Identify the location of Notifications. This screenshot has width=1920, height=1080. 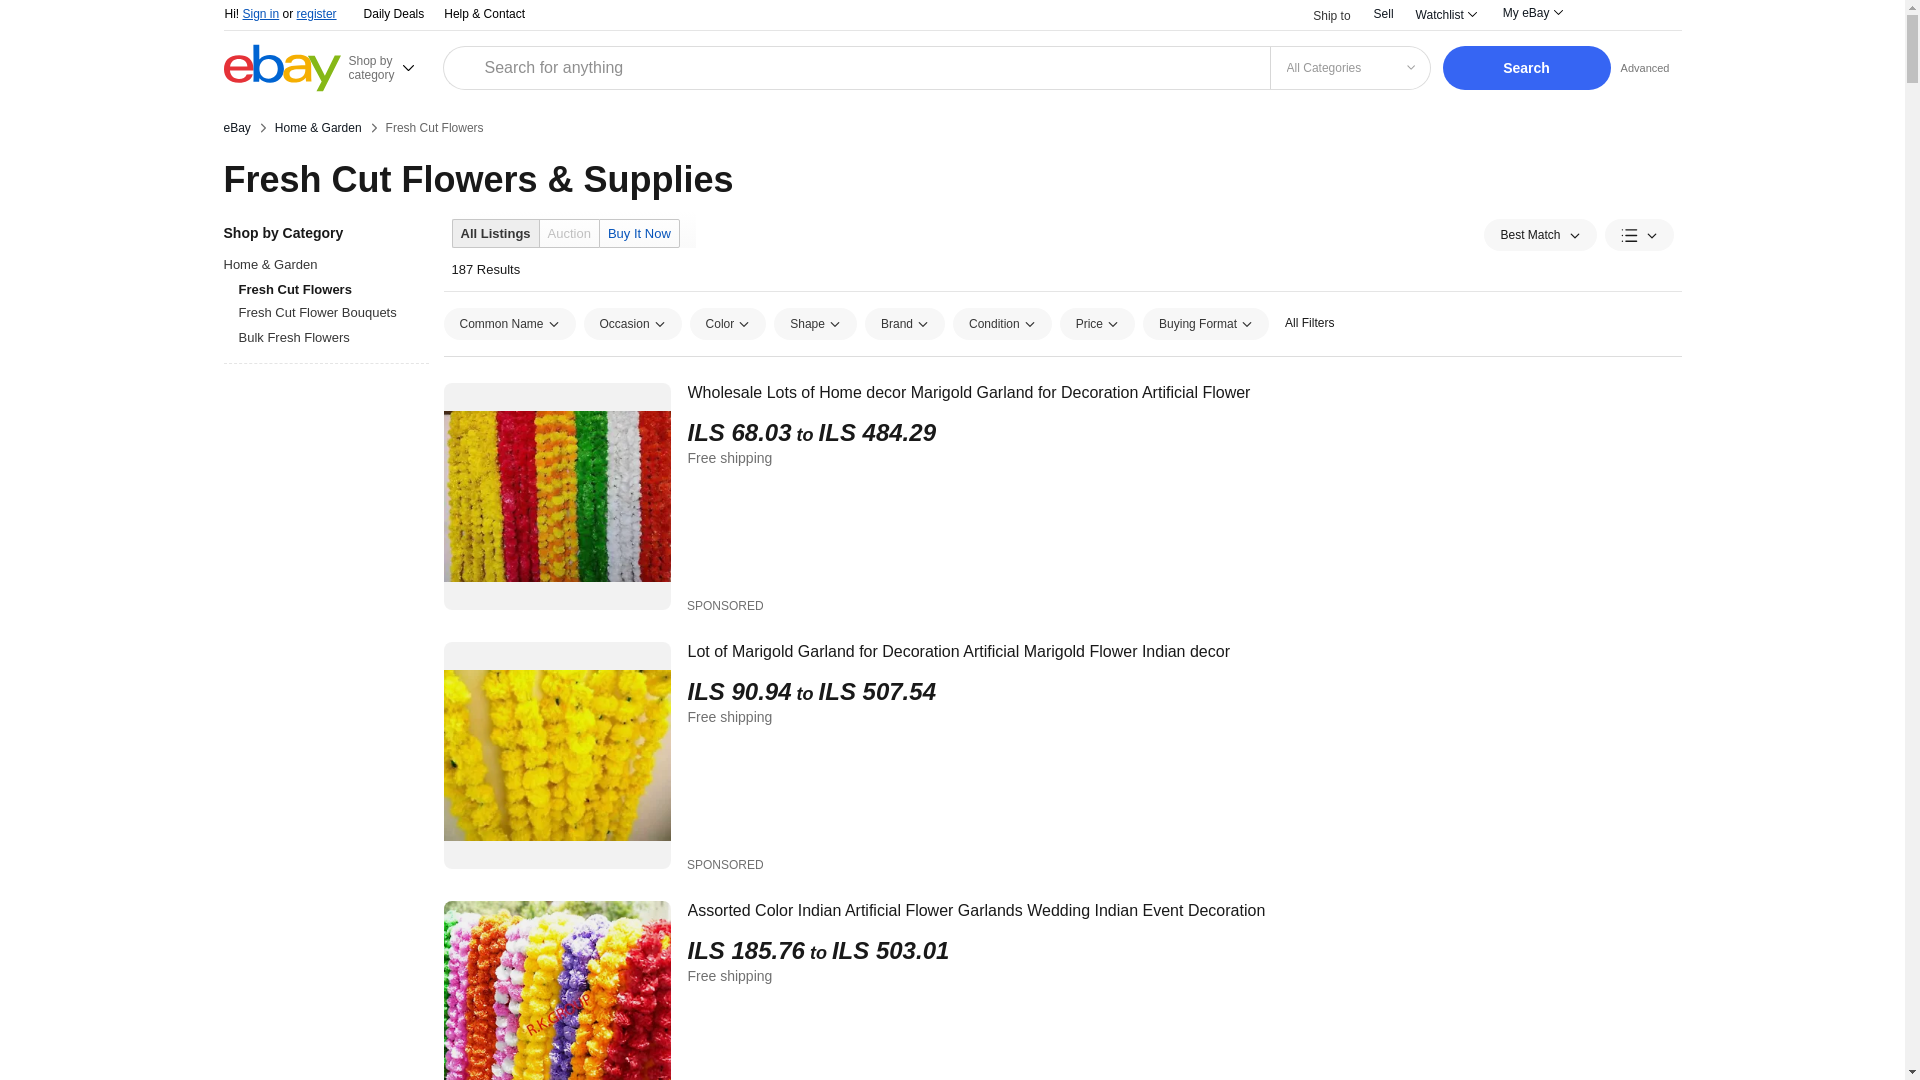
(1604, 16).